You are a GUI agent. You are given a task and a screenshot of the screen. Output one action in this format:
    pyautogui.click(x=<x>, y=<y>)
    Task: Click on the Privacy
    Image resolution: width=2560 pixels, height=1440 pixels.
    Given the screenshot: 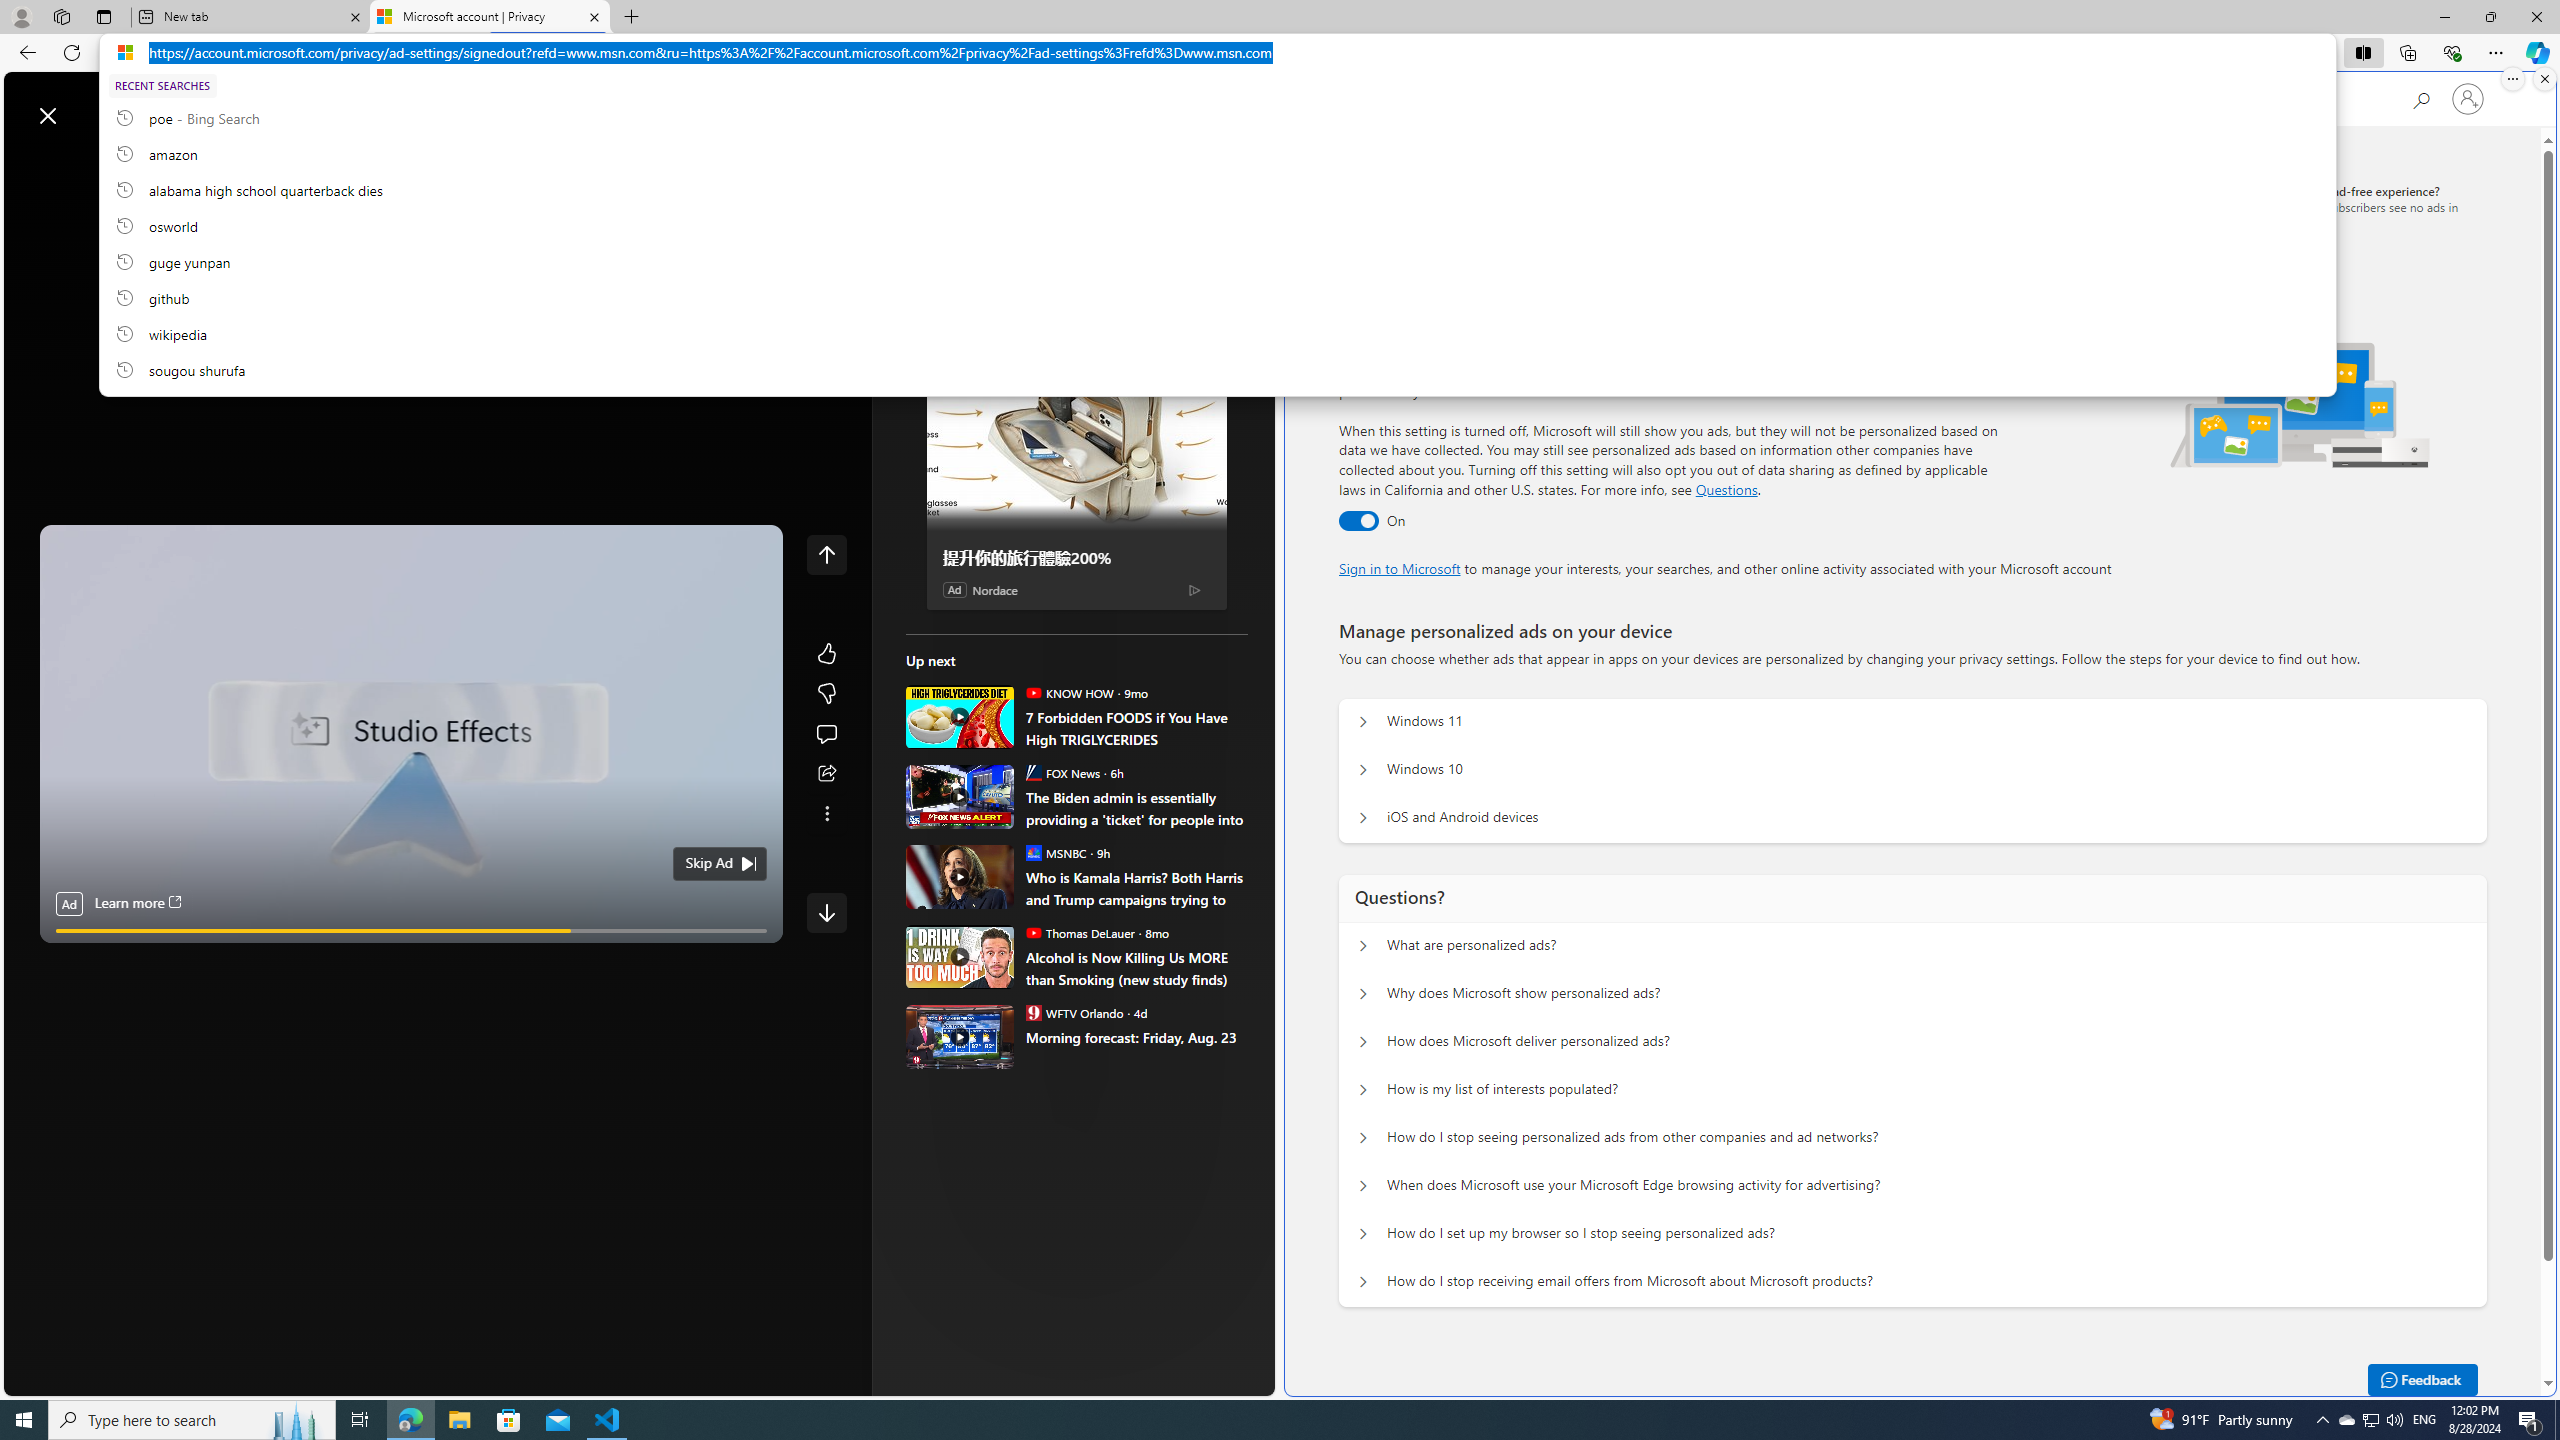 What is the action you would take?
    pyautogui.click(x=1379, y=198)
    